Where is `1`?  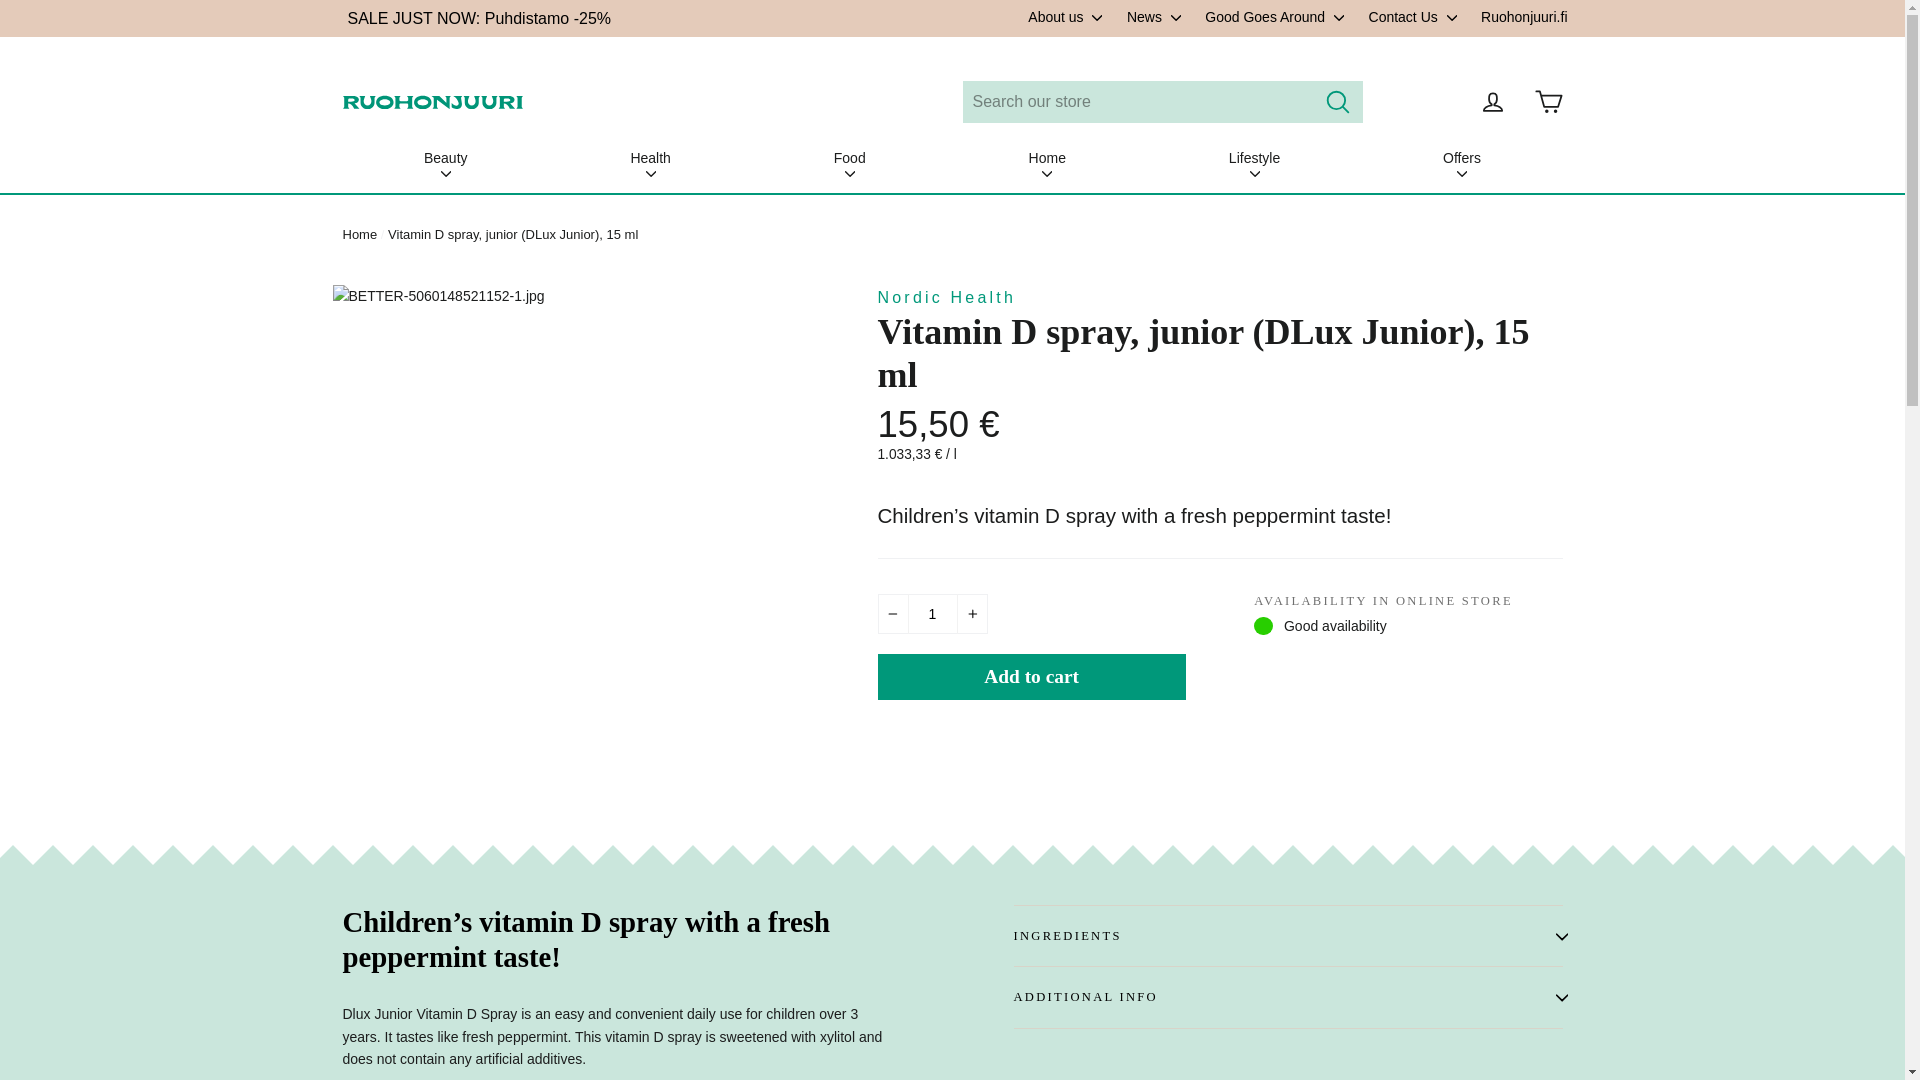
1 is located at coordinates (932, 614).